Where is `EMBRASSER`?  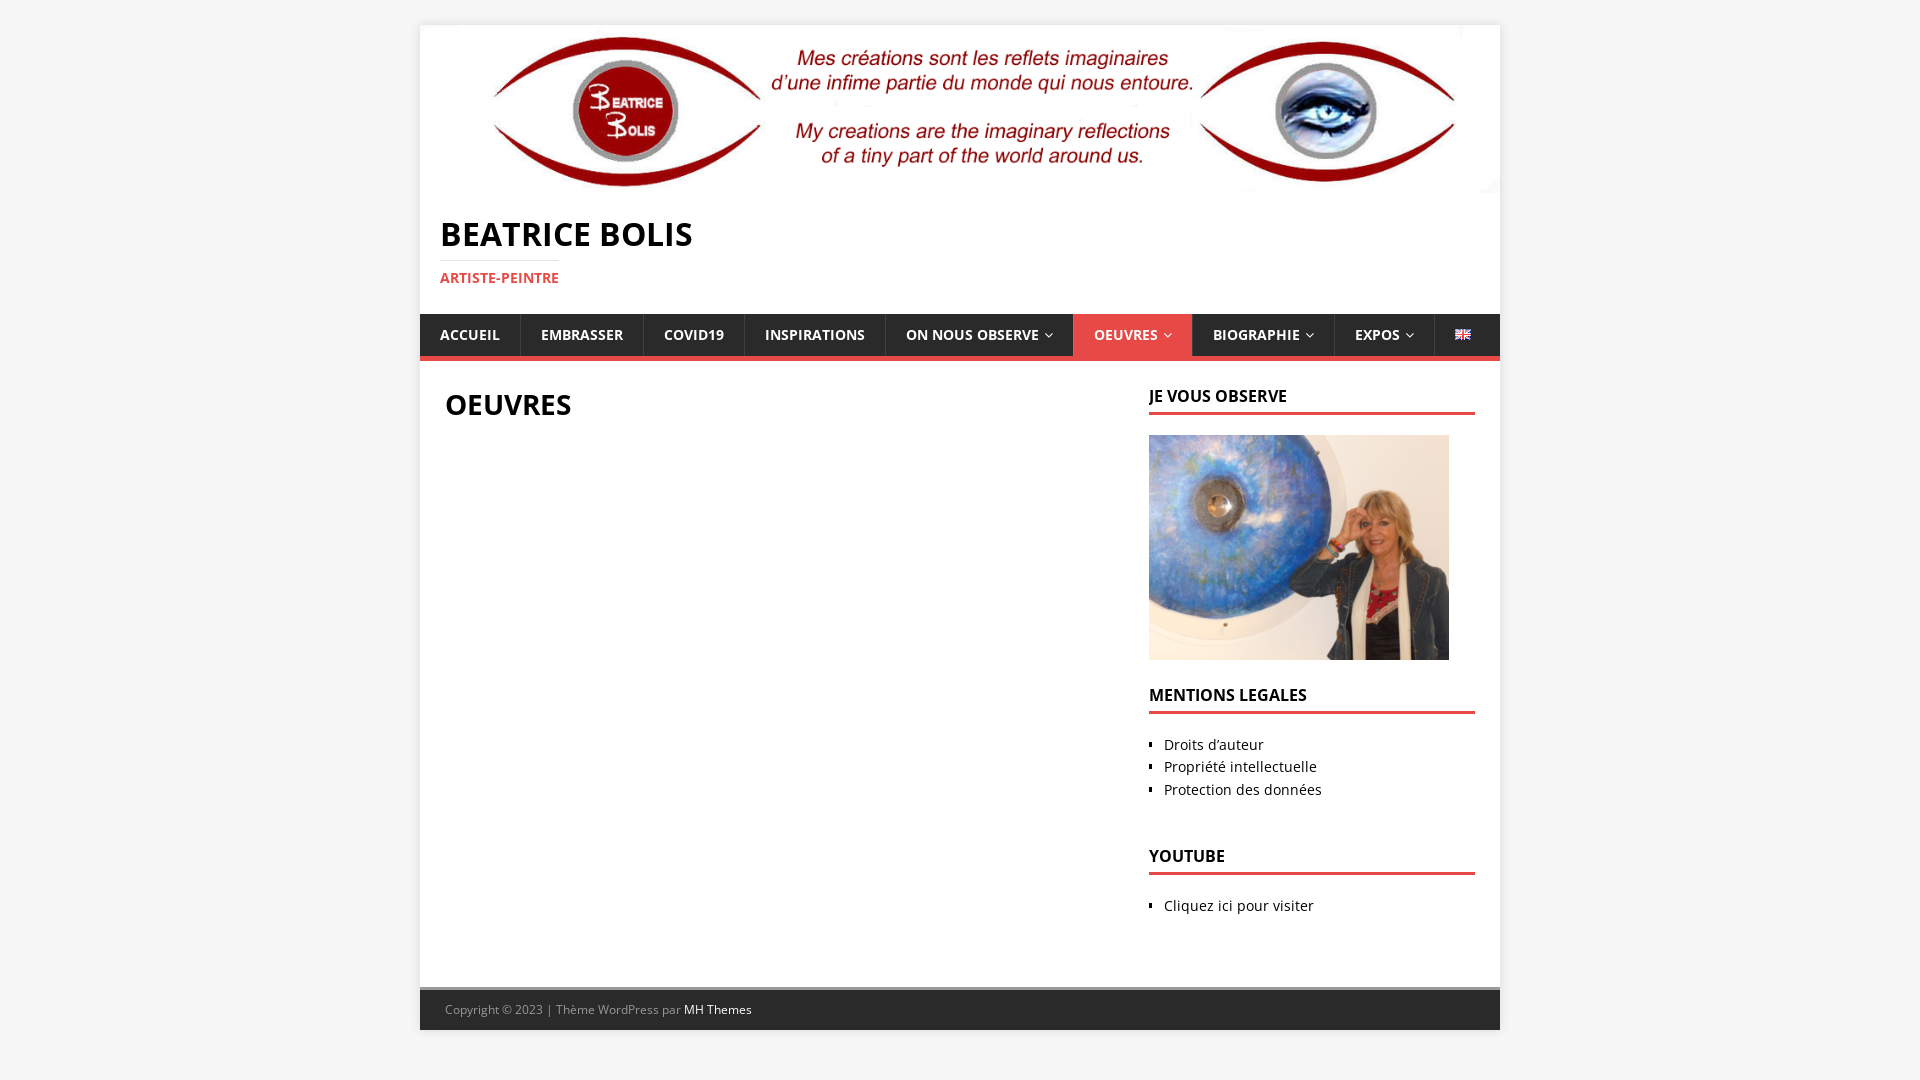
EMBRASSER is located at coordinates (582, 335).